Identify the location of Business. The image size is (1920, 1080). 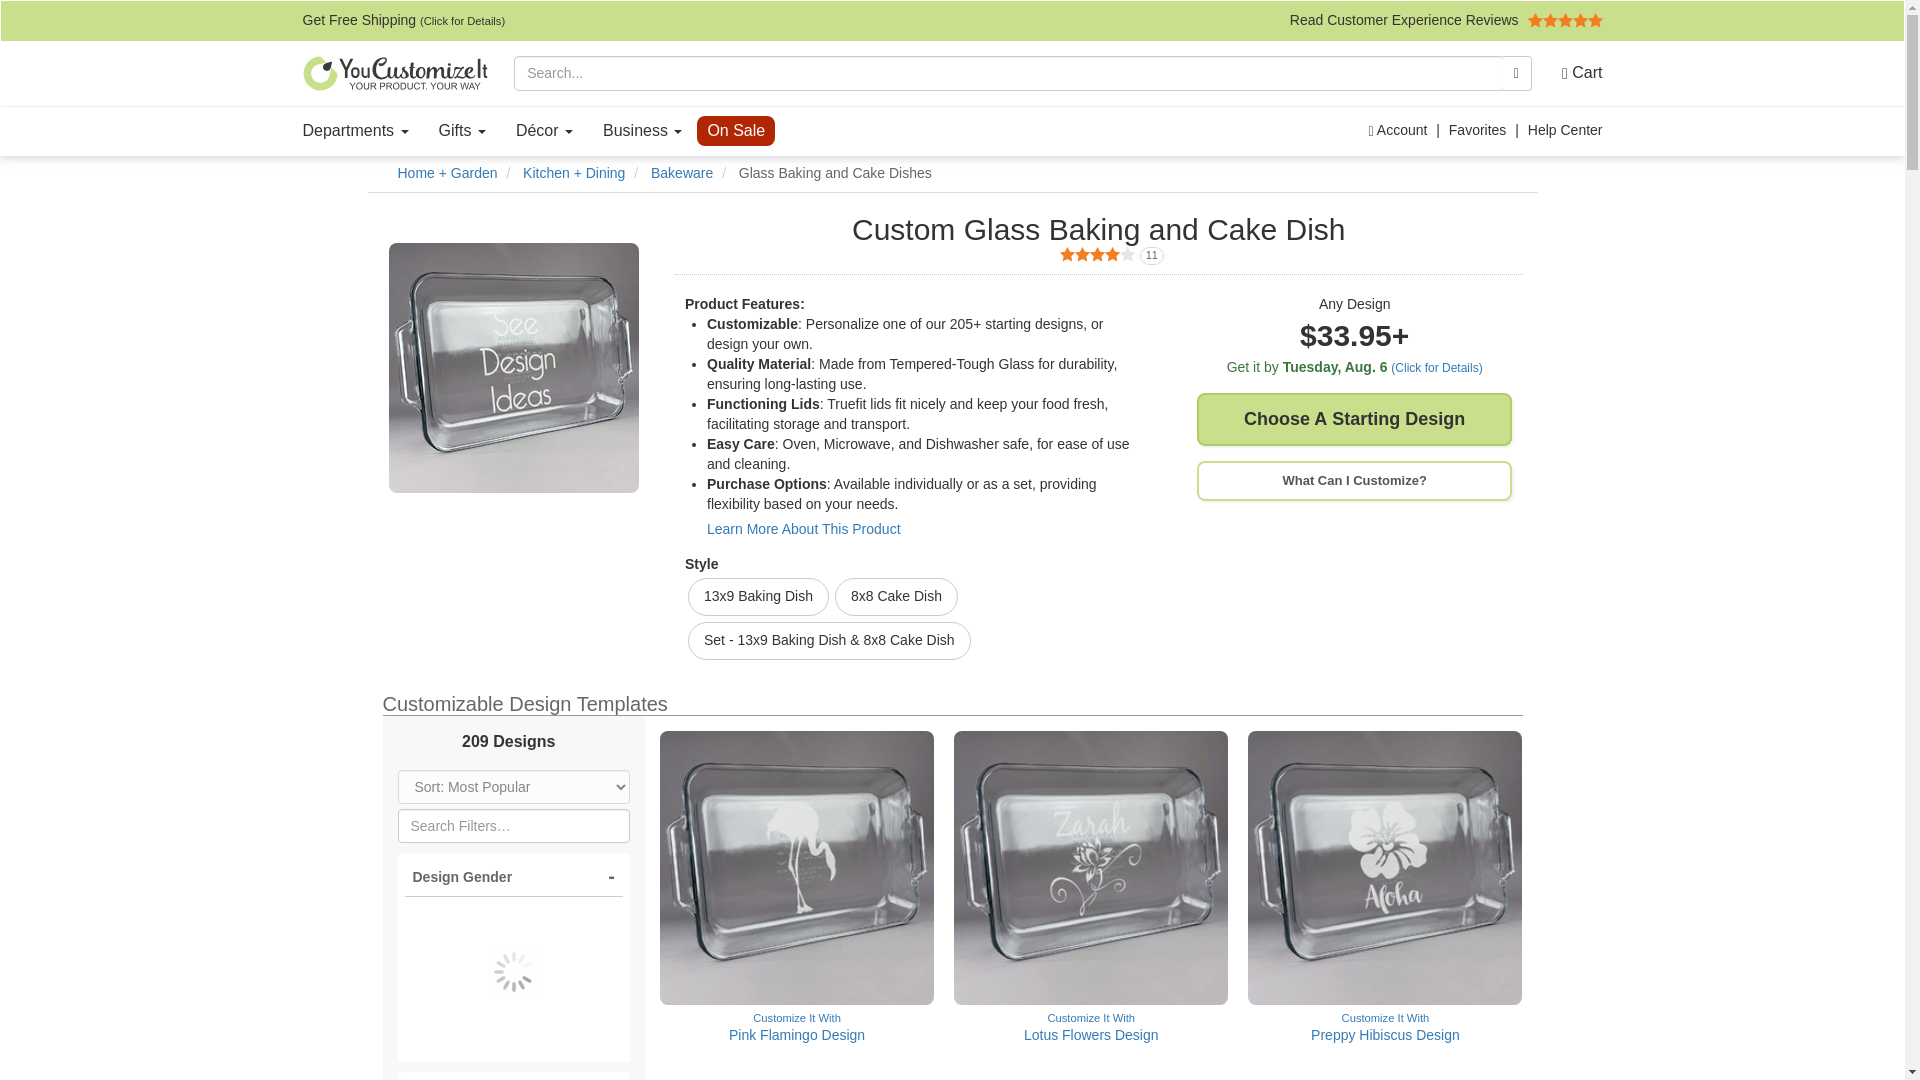
(642, 131).